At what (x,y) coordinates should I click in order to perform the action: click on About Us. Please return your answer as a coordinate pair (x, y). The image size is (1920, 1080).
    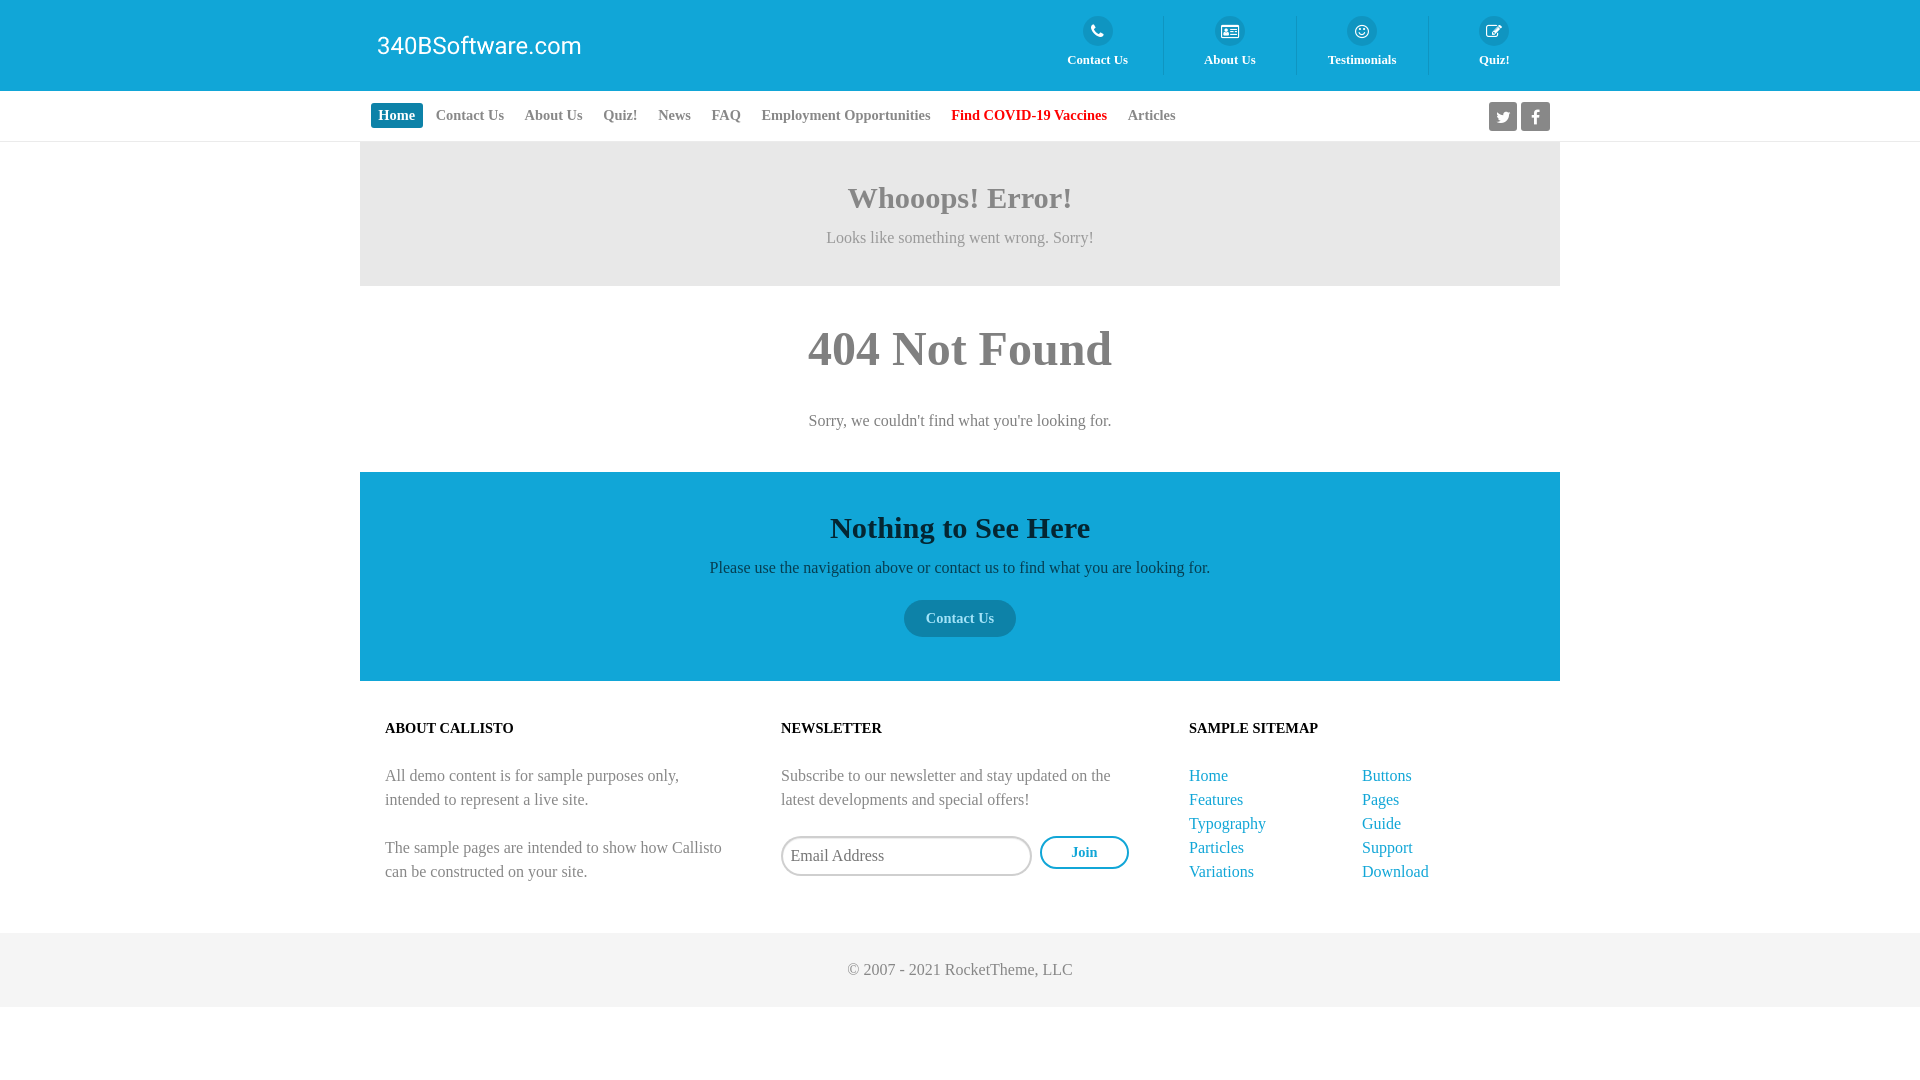
    Looking at the image, I should click on (1230, 46).